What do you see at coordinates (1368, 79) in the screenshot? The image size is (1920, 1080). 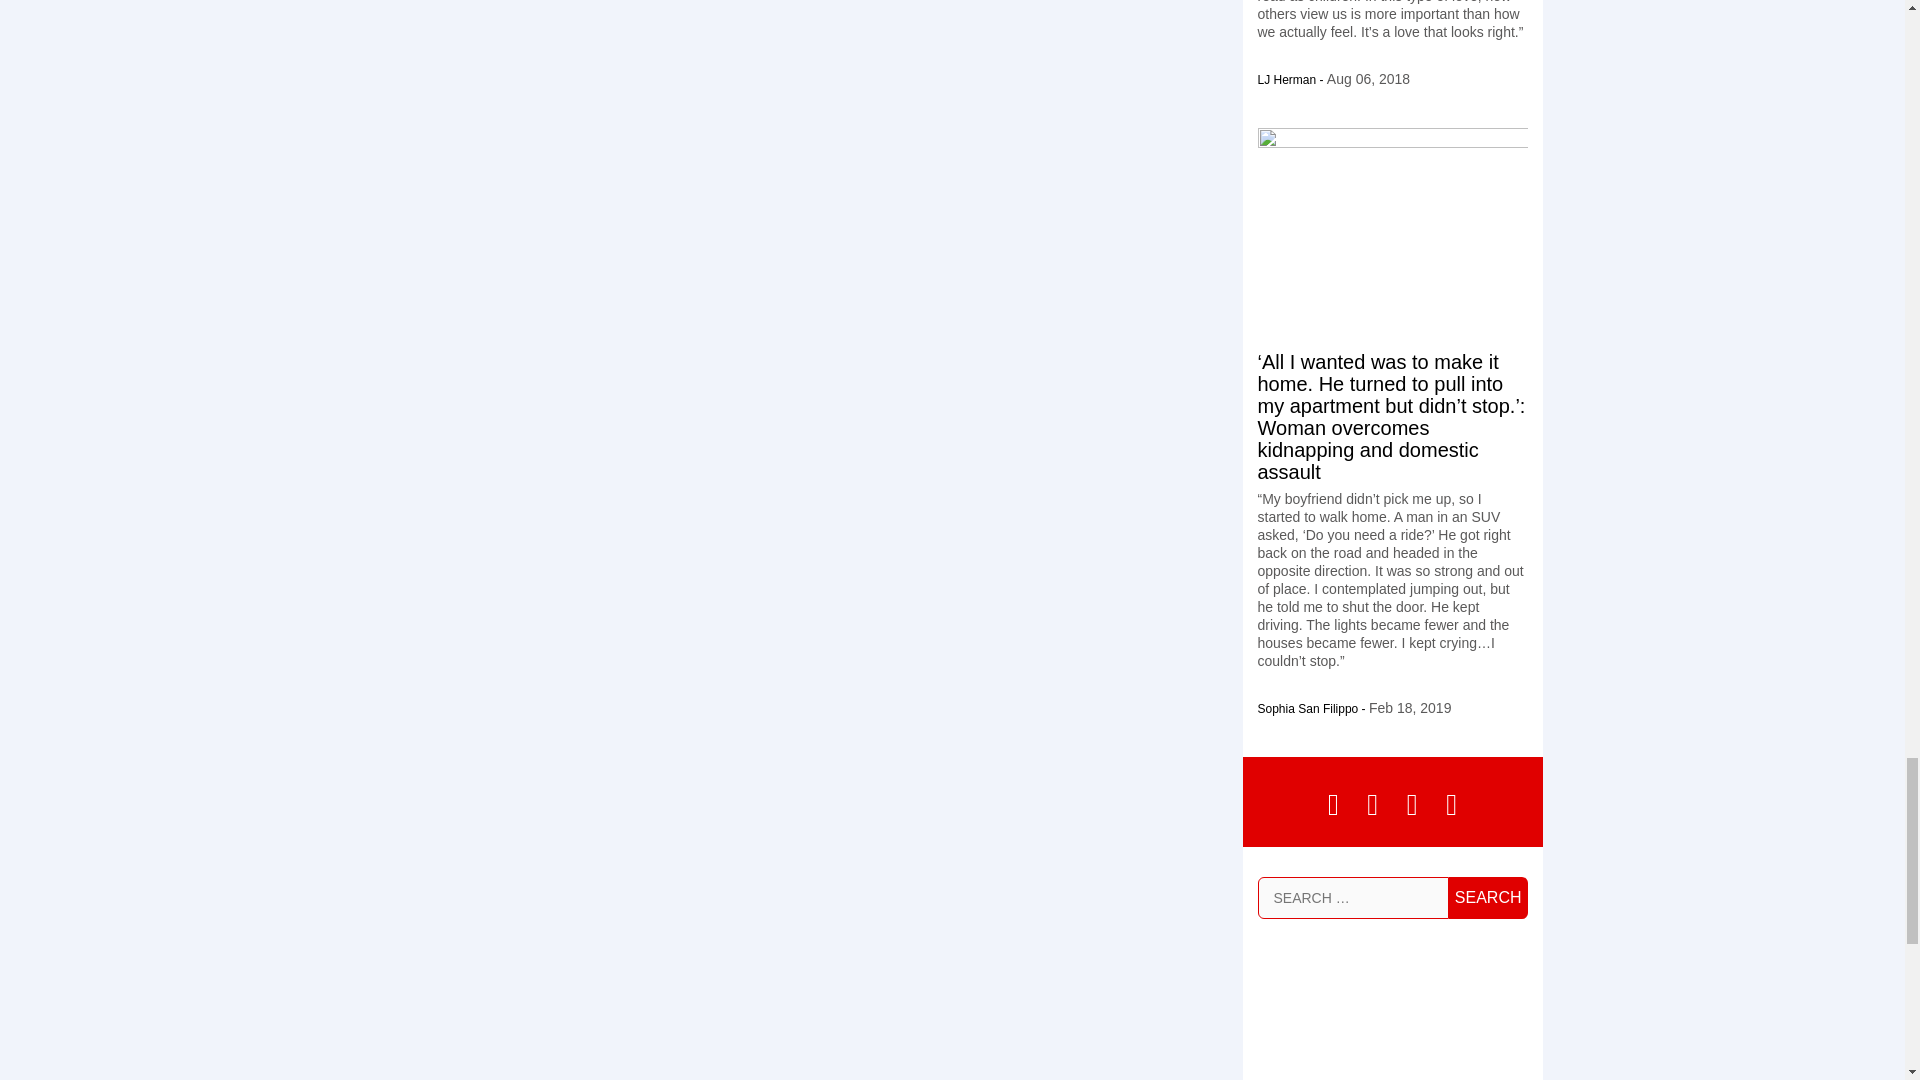 I see `August 6, 2018` at bounding box center [1368, 79].